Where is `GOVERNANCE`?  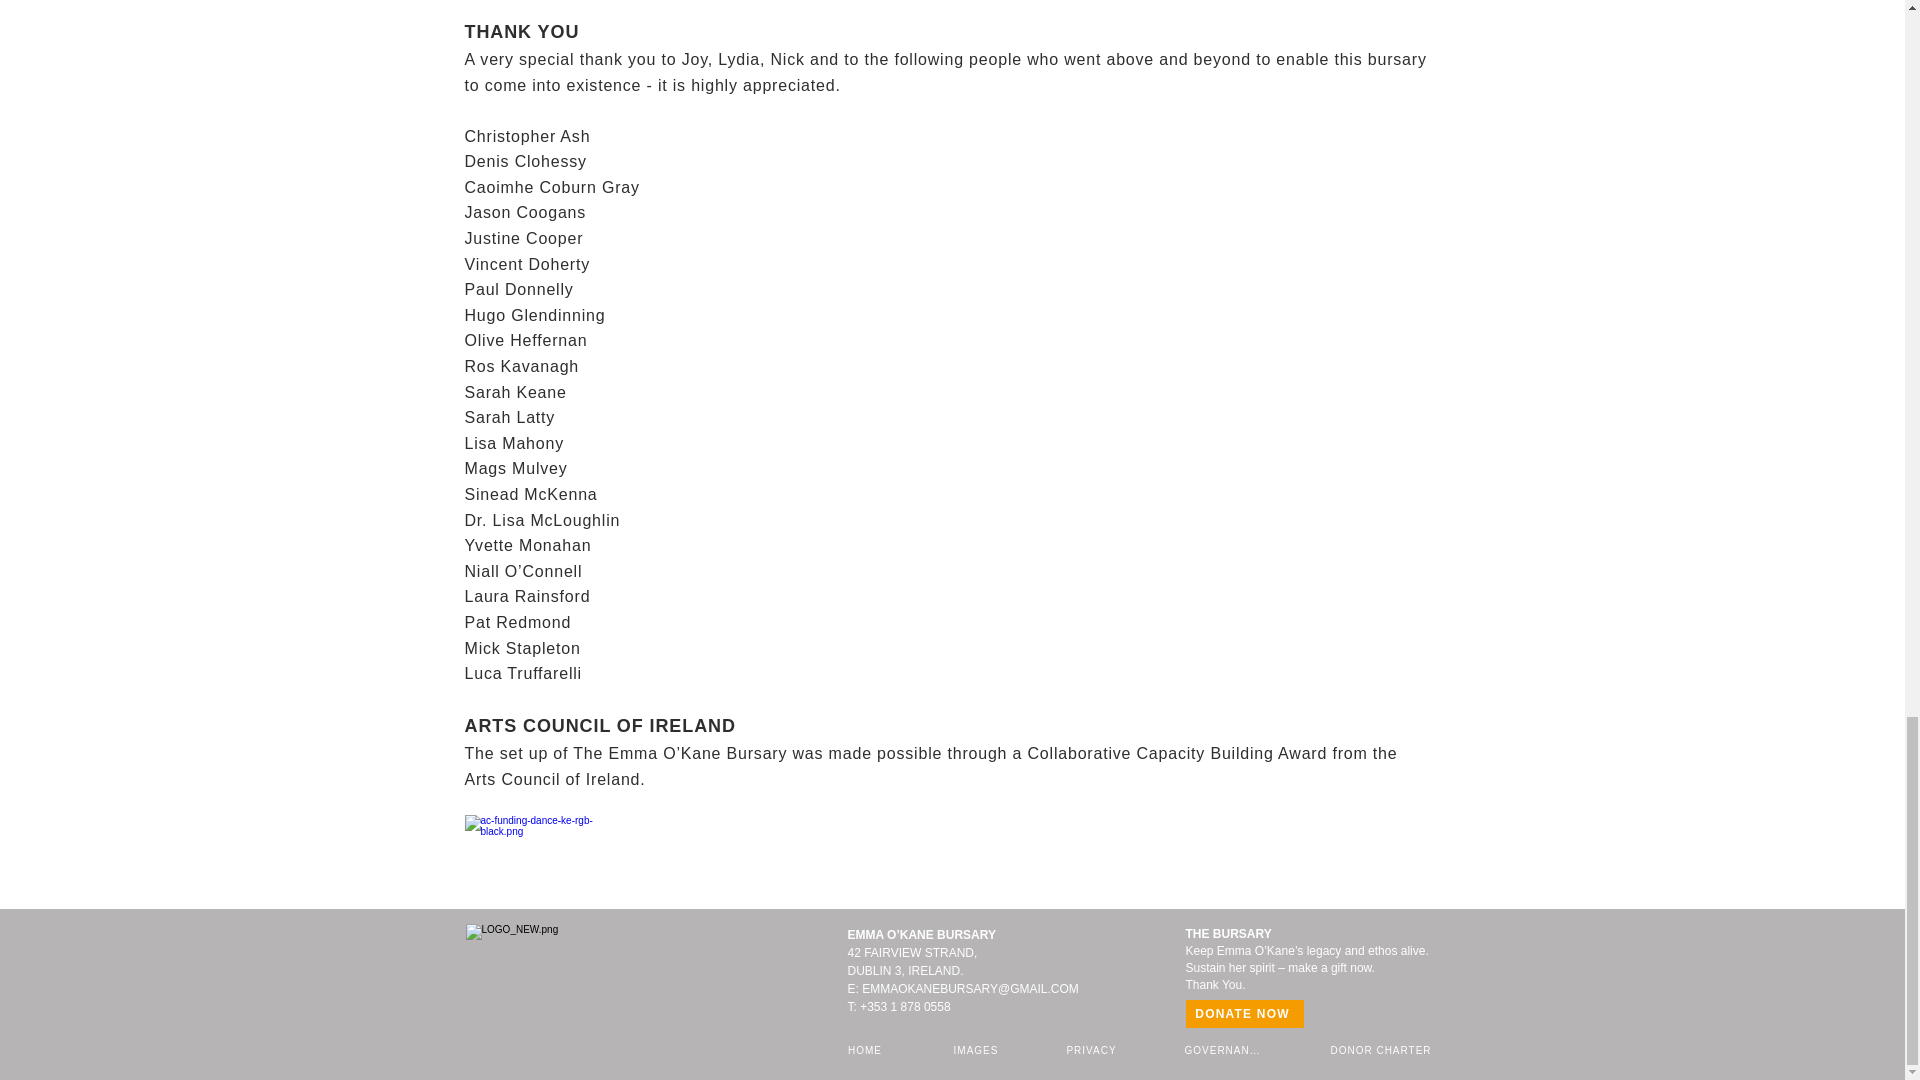
GOVERNANCE is located at coordinates (1226, 1049).